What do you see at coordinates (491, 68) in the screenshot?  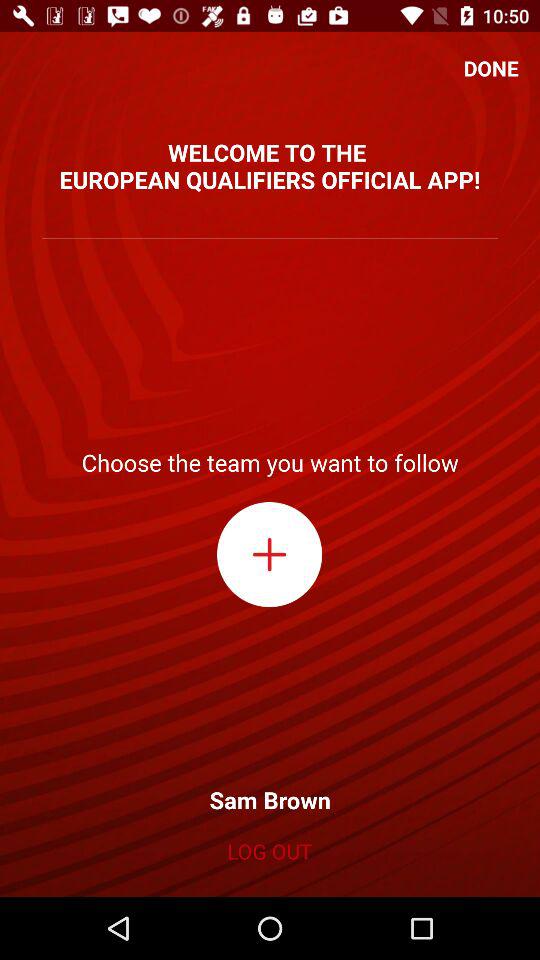 I see `jump until done icon` at bounding box center [491, 68].